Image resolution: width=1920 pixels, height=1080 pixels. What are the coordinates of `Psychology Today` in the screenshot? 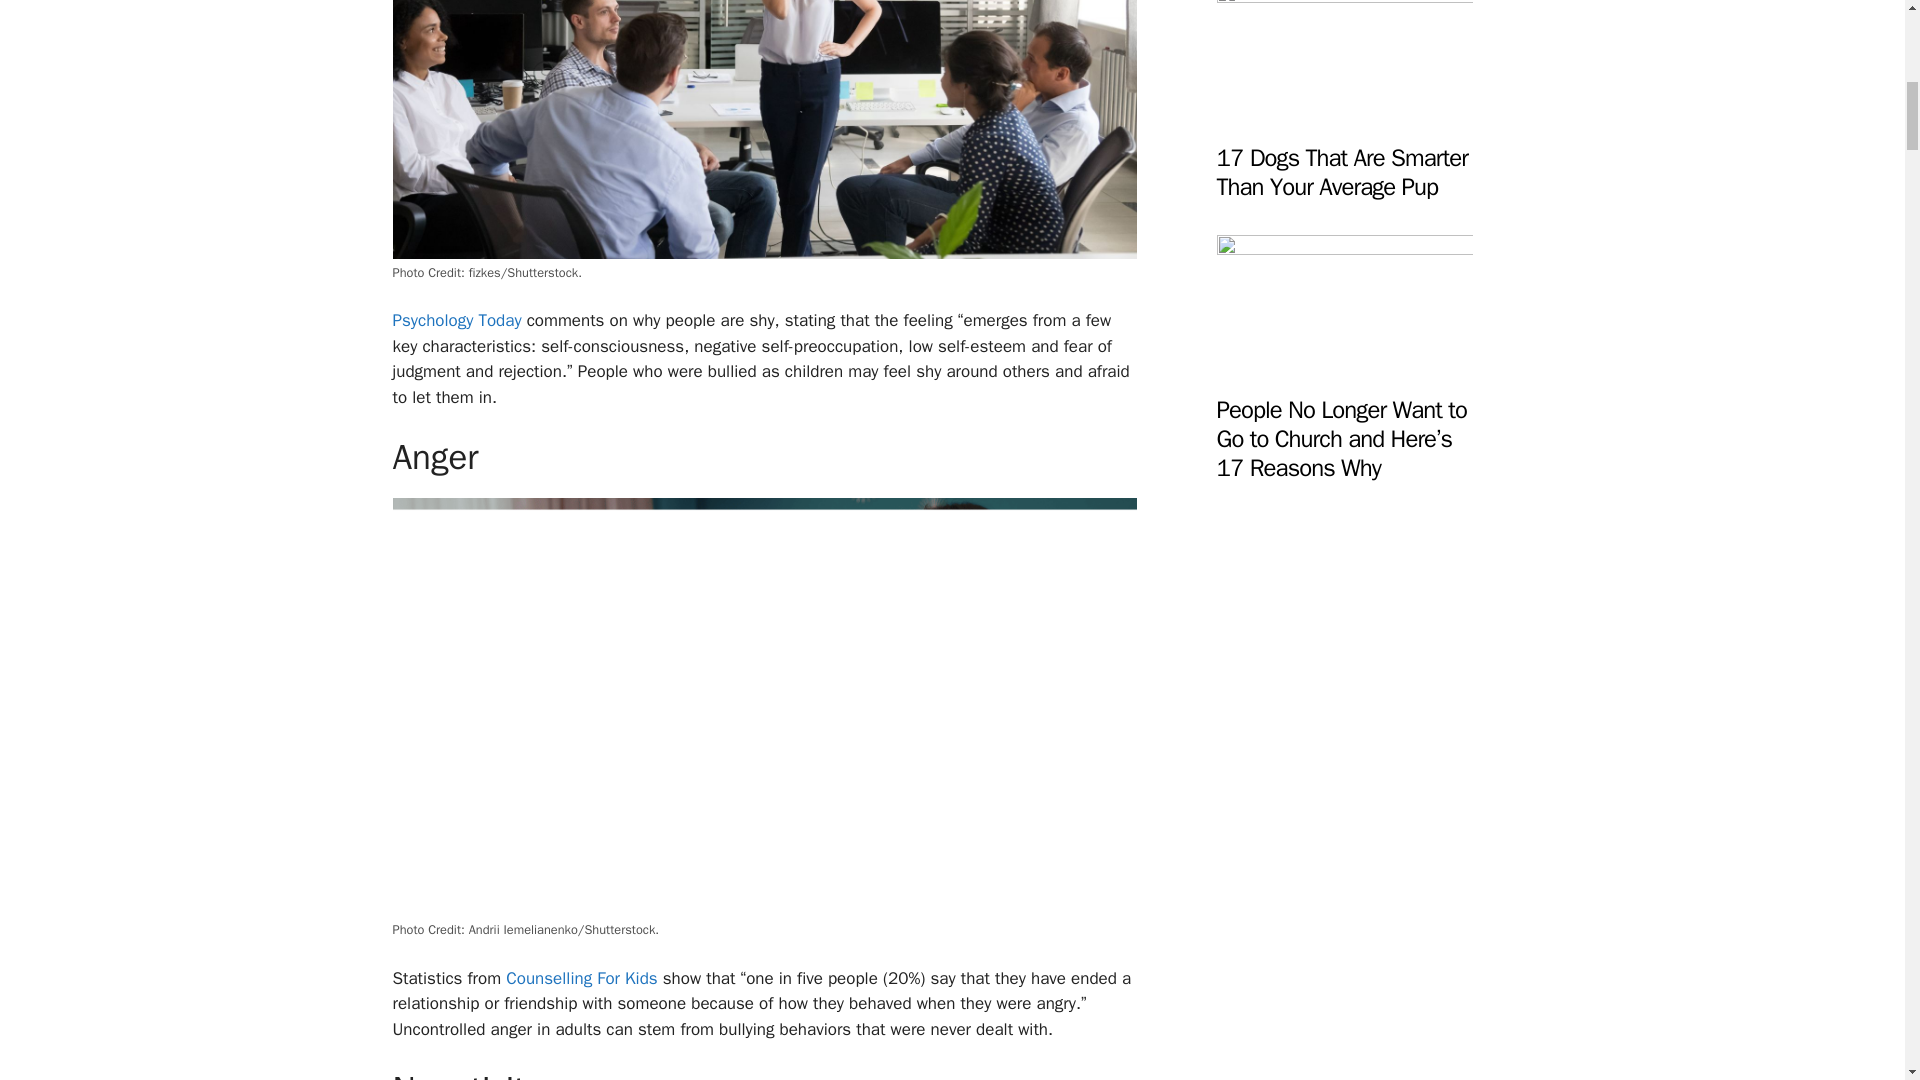 It's located at (456, 320).